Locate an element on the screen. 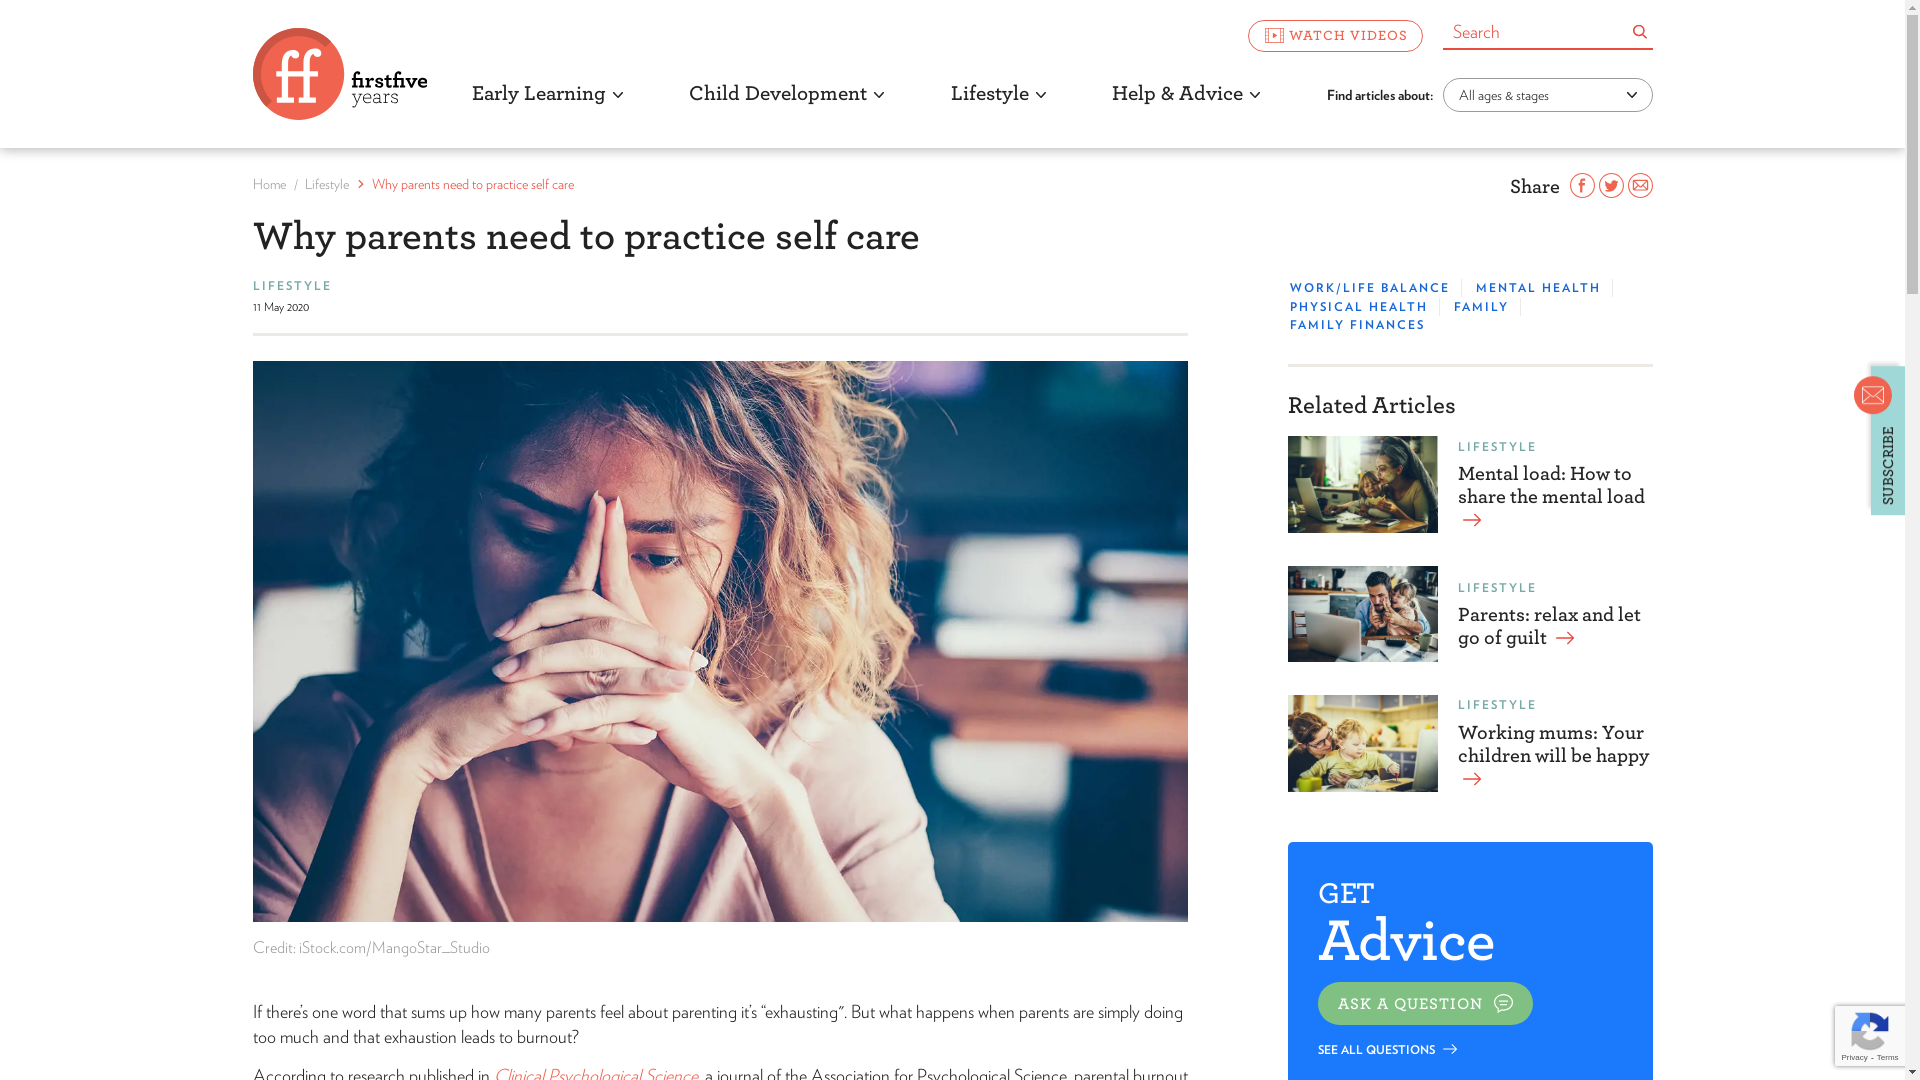 Image resolution: width=1920 pixels, height=1080 pixels. MENTAL HEALTH is located at coordinates (1538, 288).